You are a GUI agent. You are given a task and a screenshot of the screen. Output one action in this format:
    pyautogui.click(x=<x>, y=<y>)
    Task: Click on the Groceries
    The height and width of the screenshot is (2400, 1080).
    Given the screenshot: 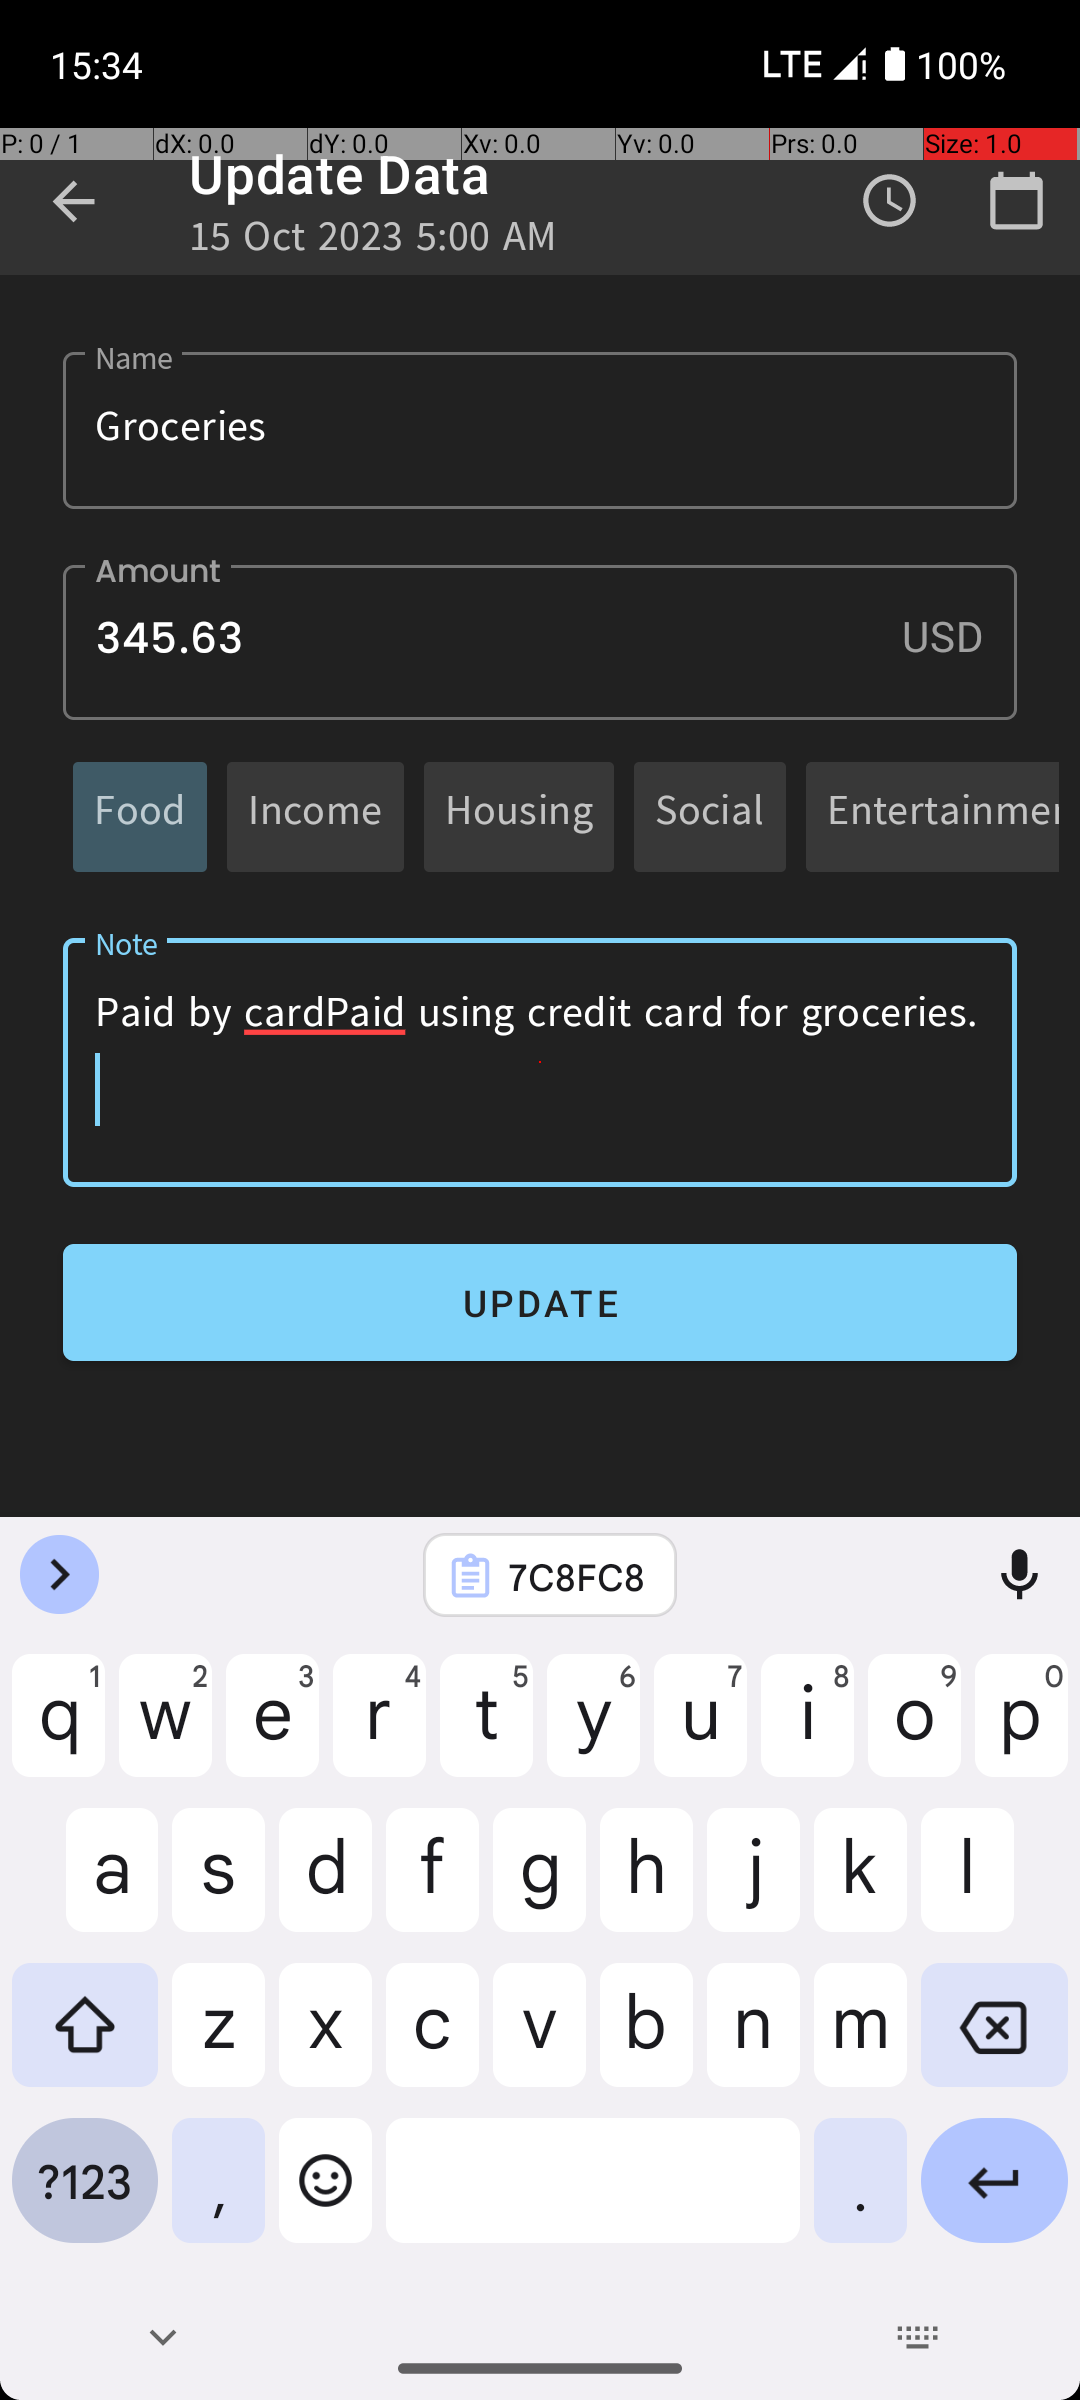 What is the action you would take?
    pyautogui.click(x=540, y=430)
    